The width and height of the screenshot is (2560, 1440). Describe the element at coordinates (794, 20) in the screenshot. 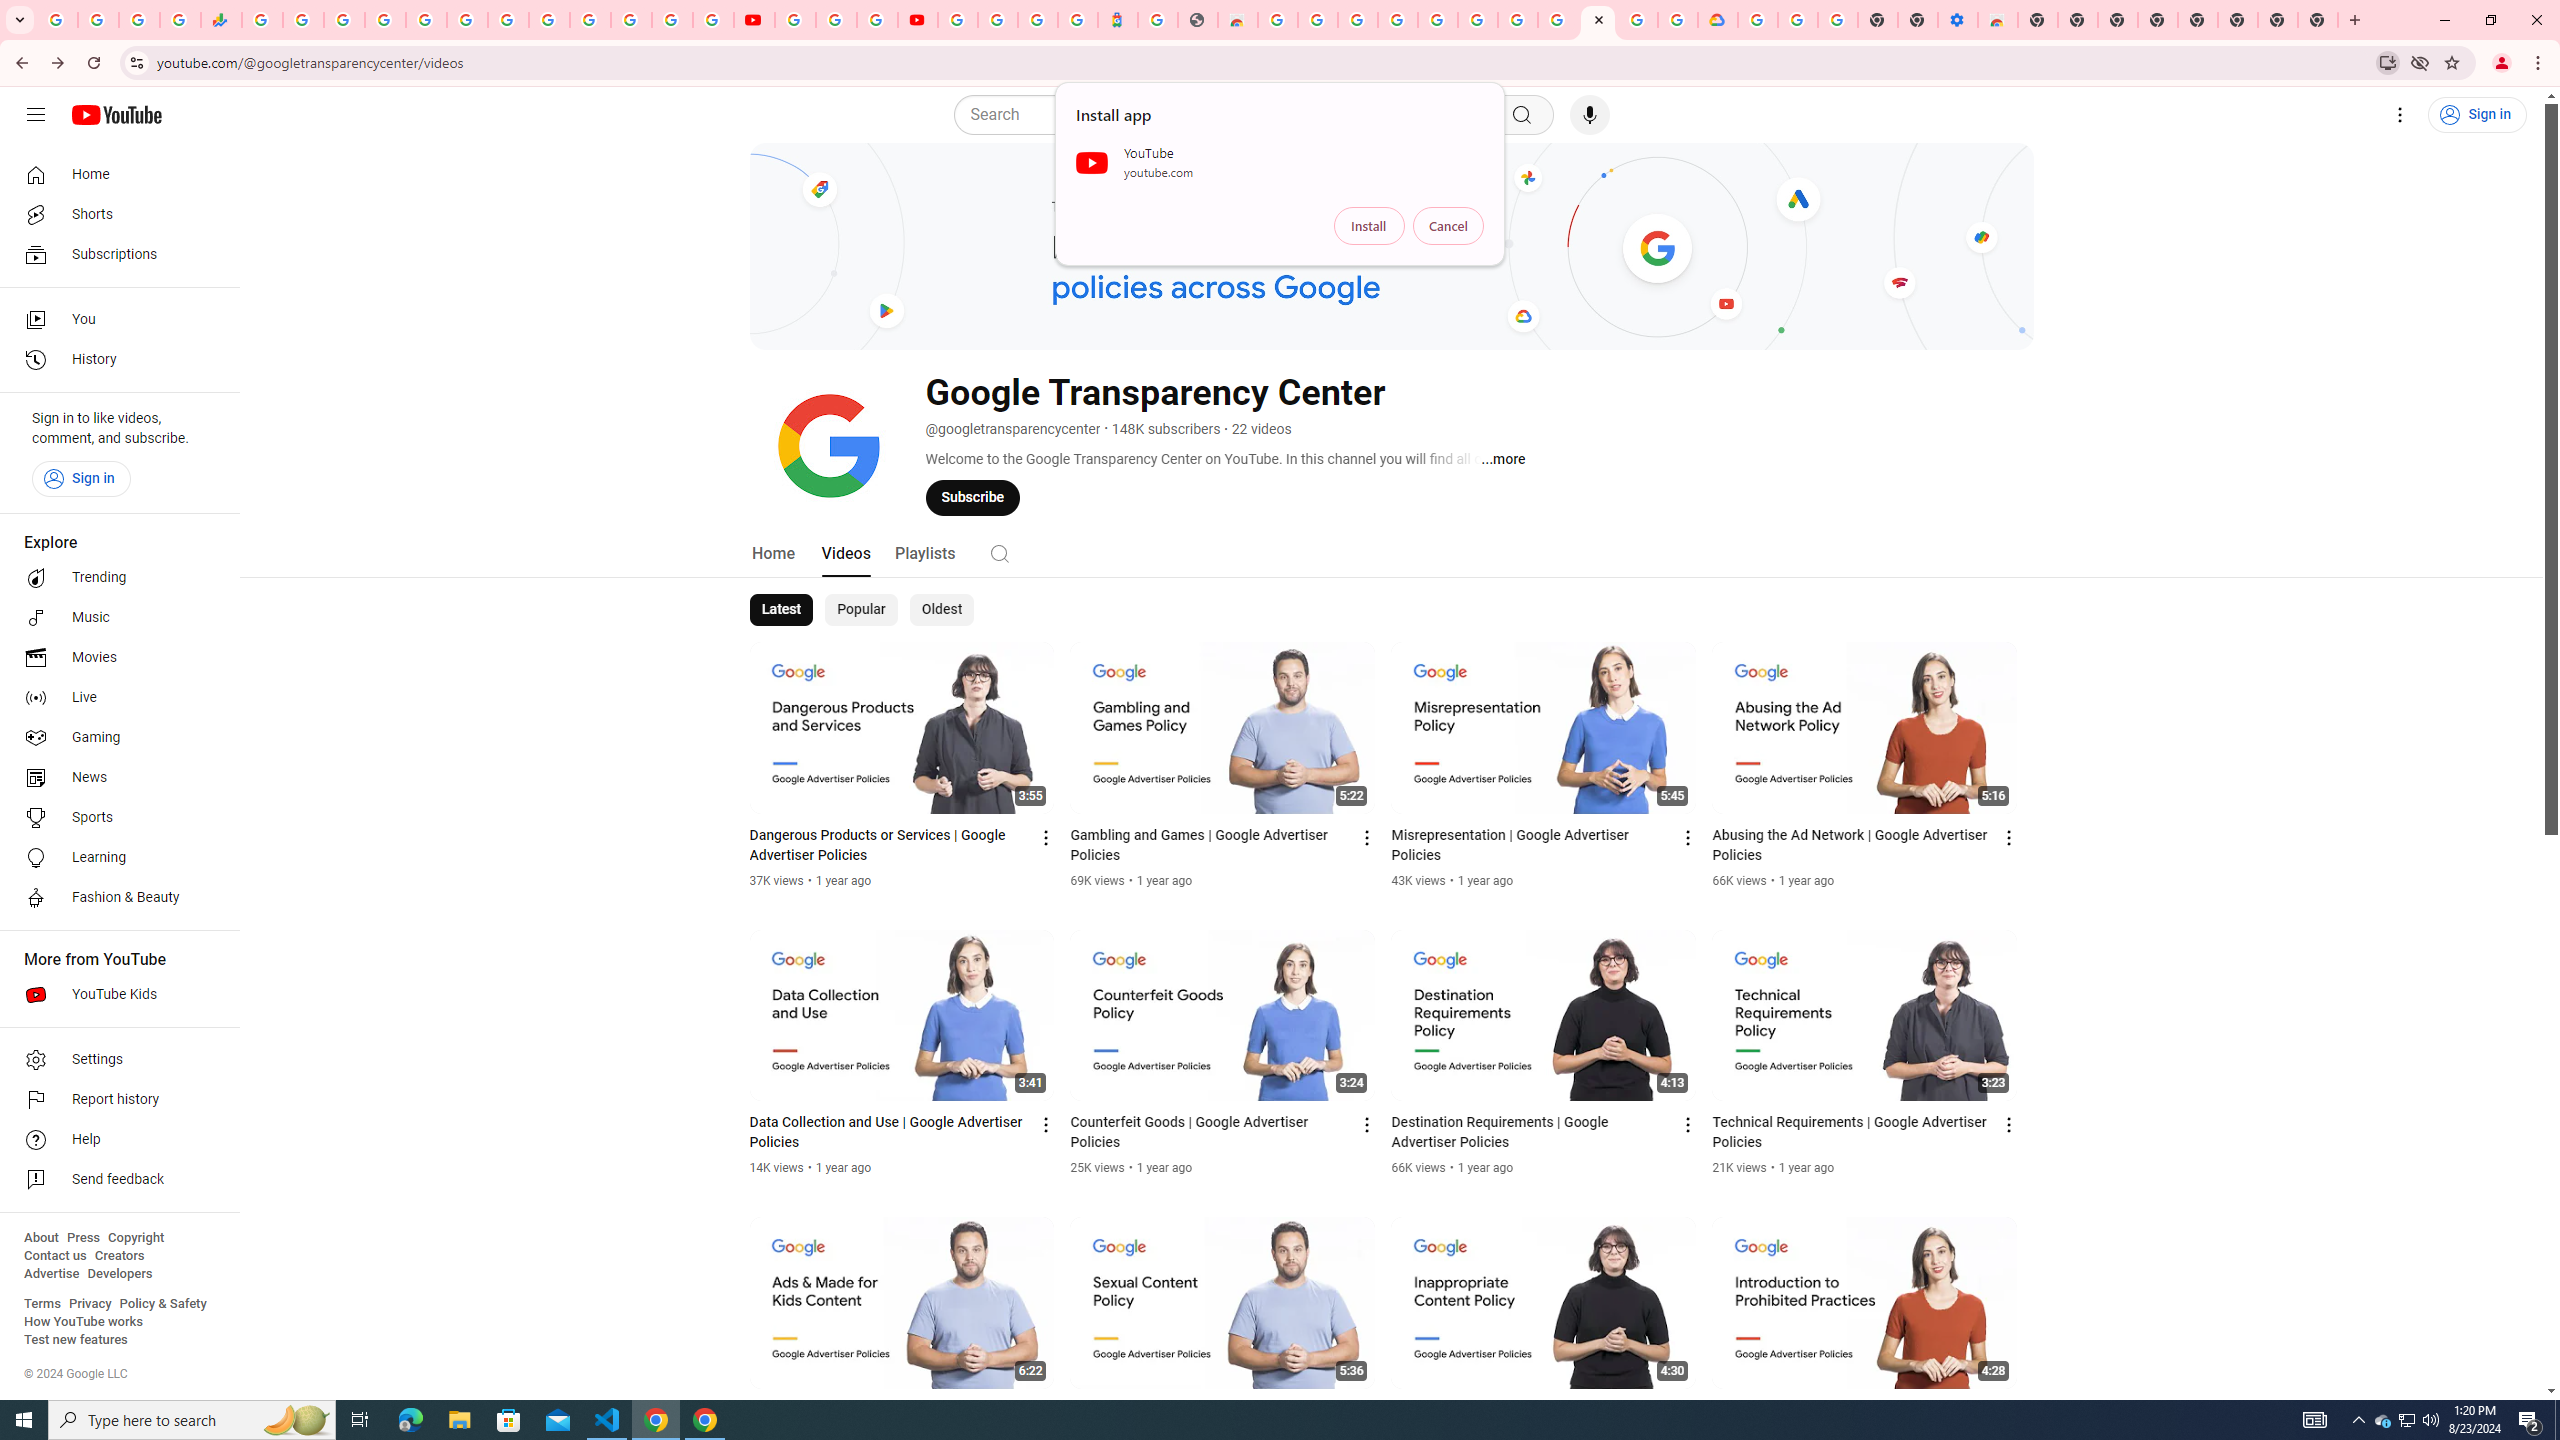

I see `YouTube` at that location.